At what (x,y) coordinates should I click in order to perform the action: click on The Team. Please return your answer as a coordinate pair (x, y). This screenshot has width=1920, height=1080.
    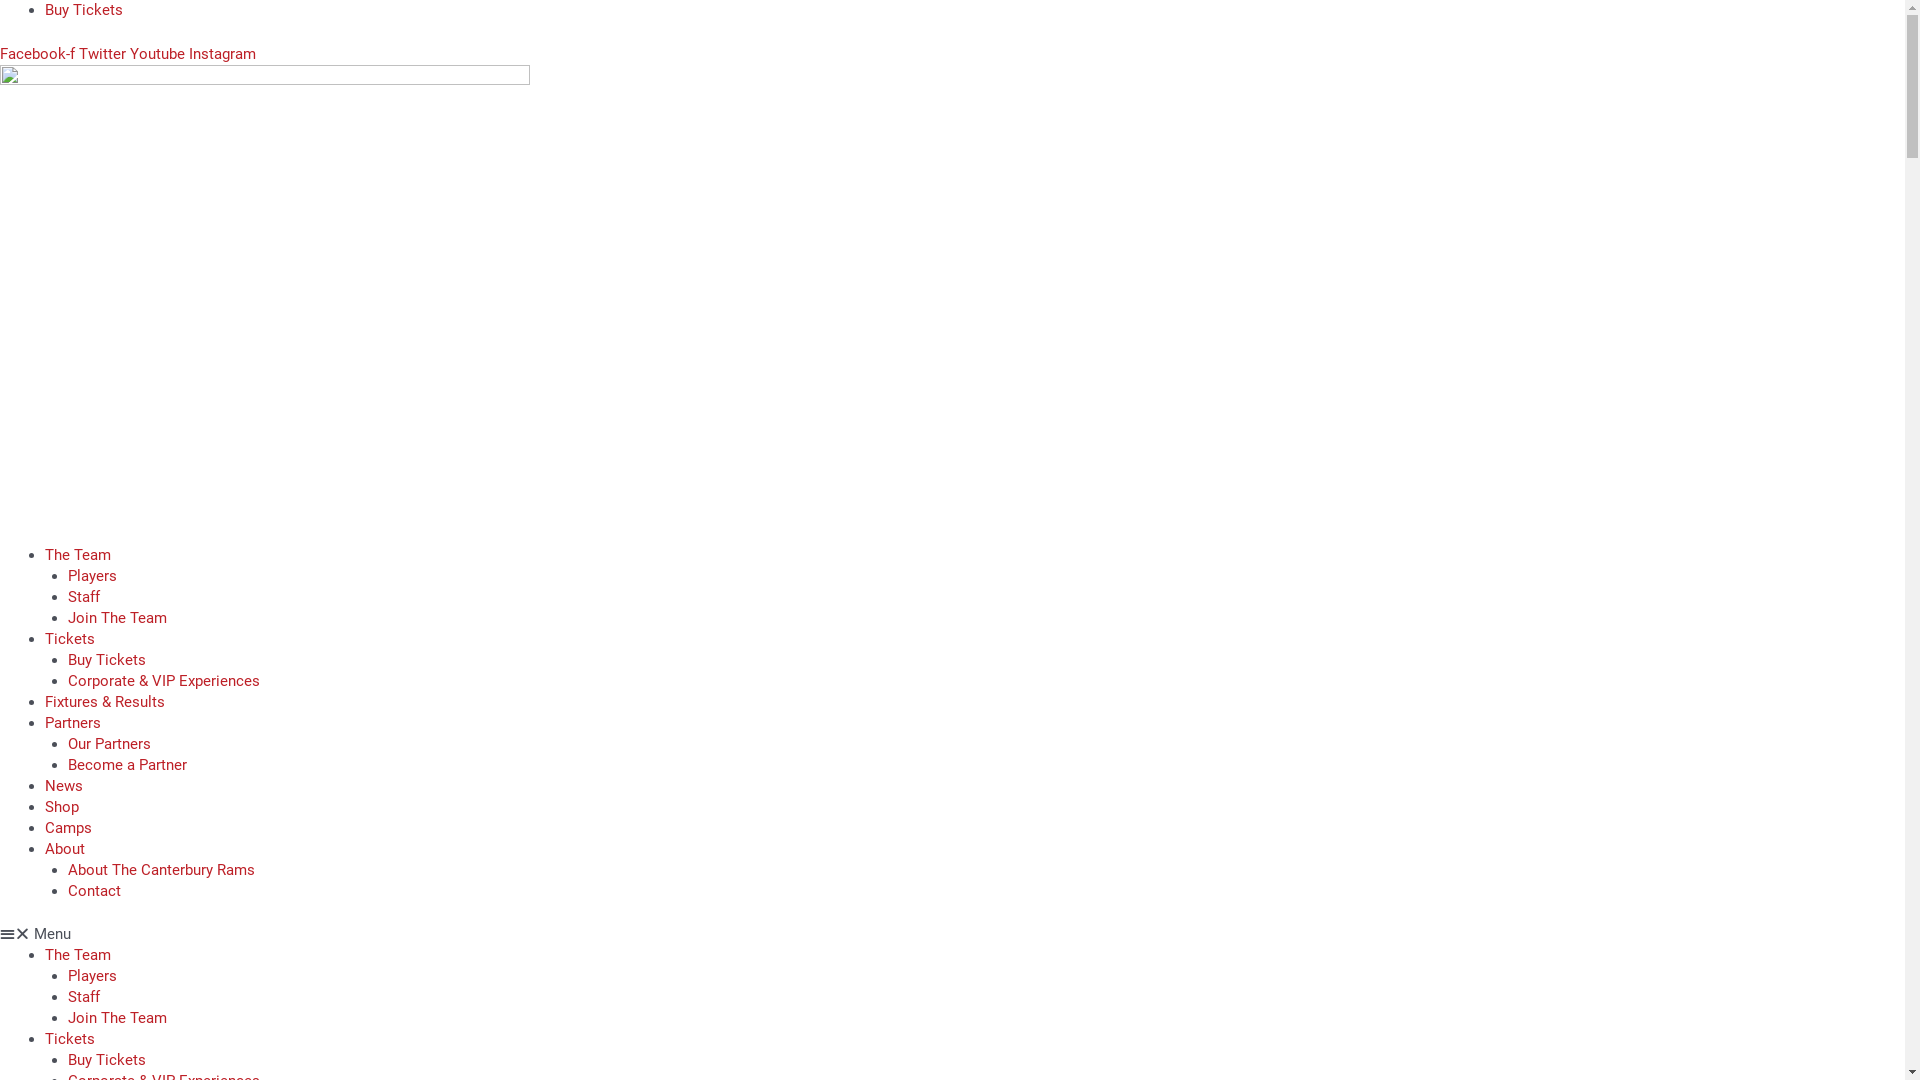
    Looking at the image, I should click on (78, 555).